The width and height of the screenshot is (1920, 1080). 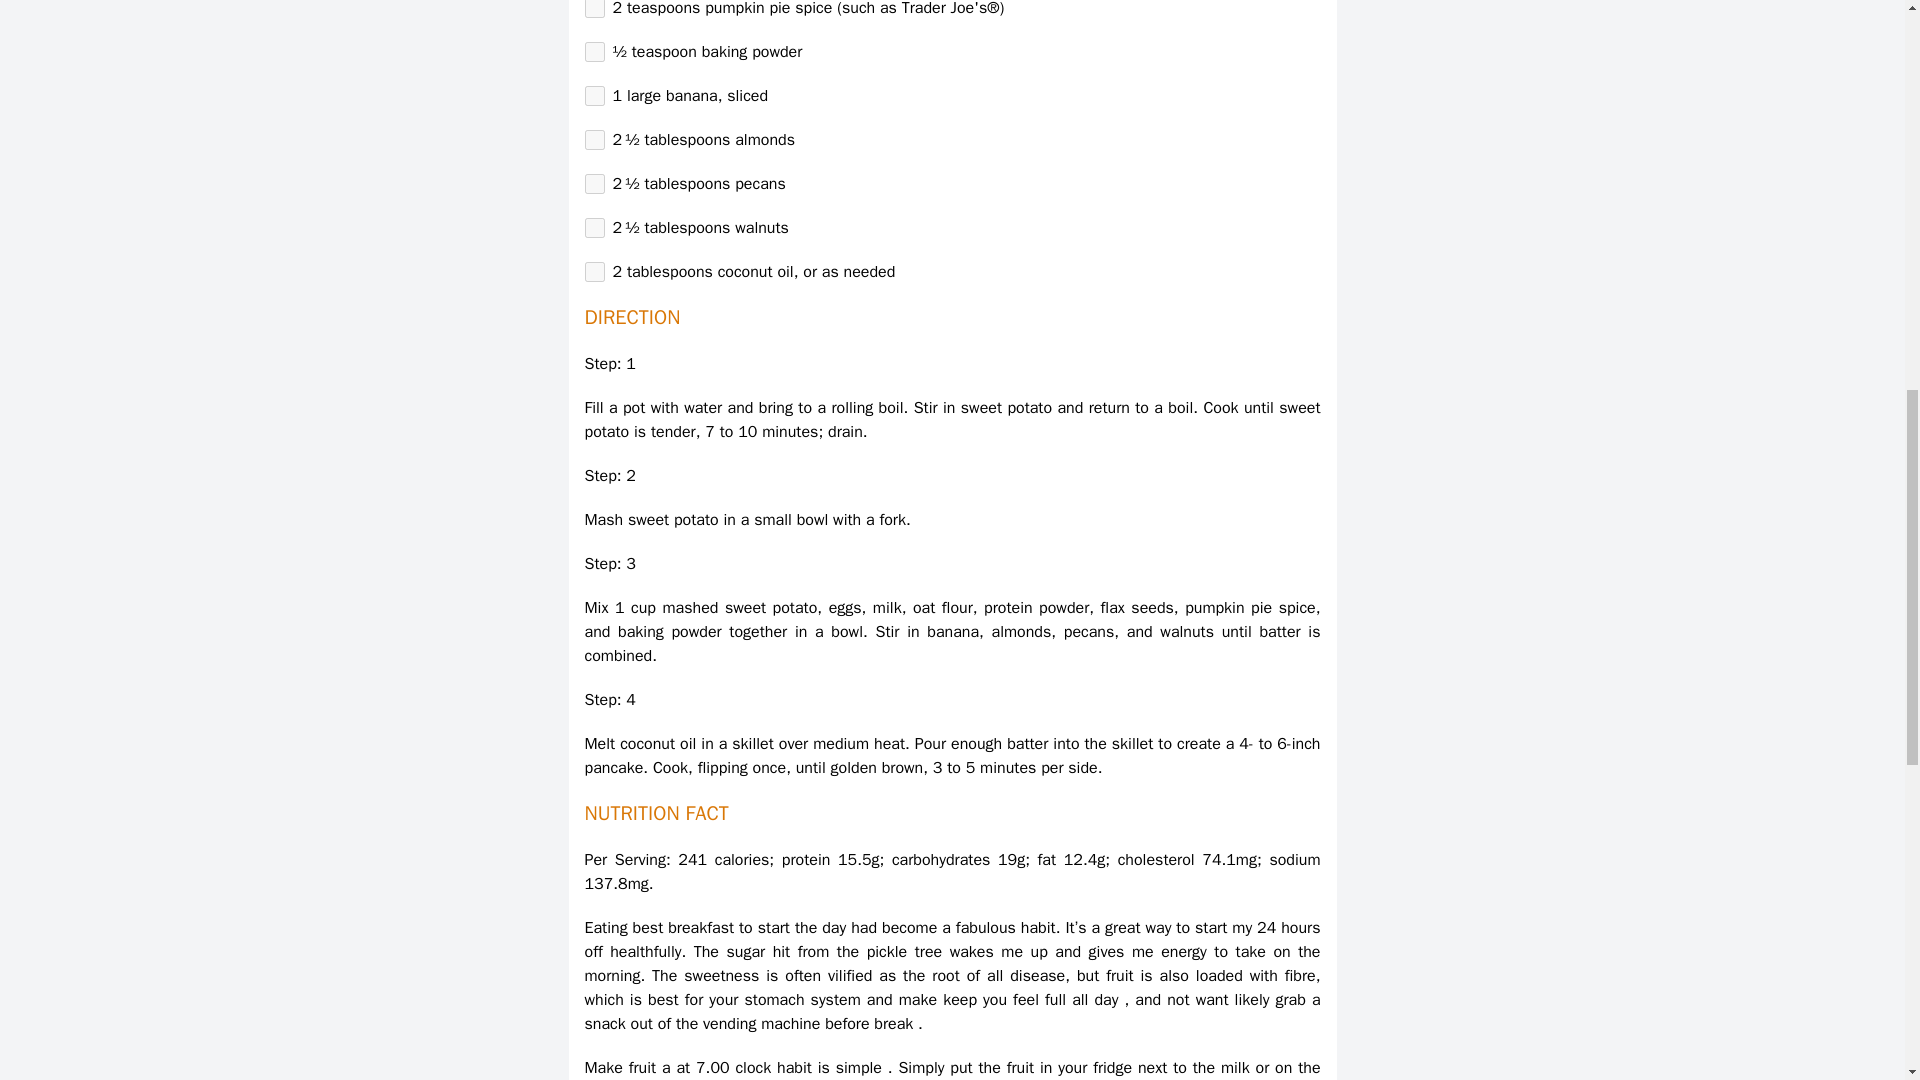 I want to click on on, so click(x=594, y=272).